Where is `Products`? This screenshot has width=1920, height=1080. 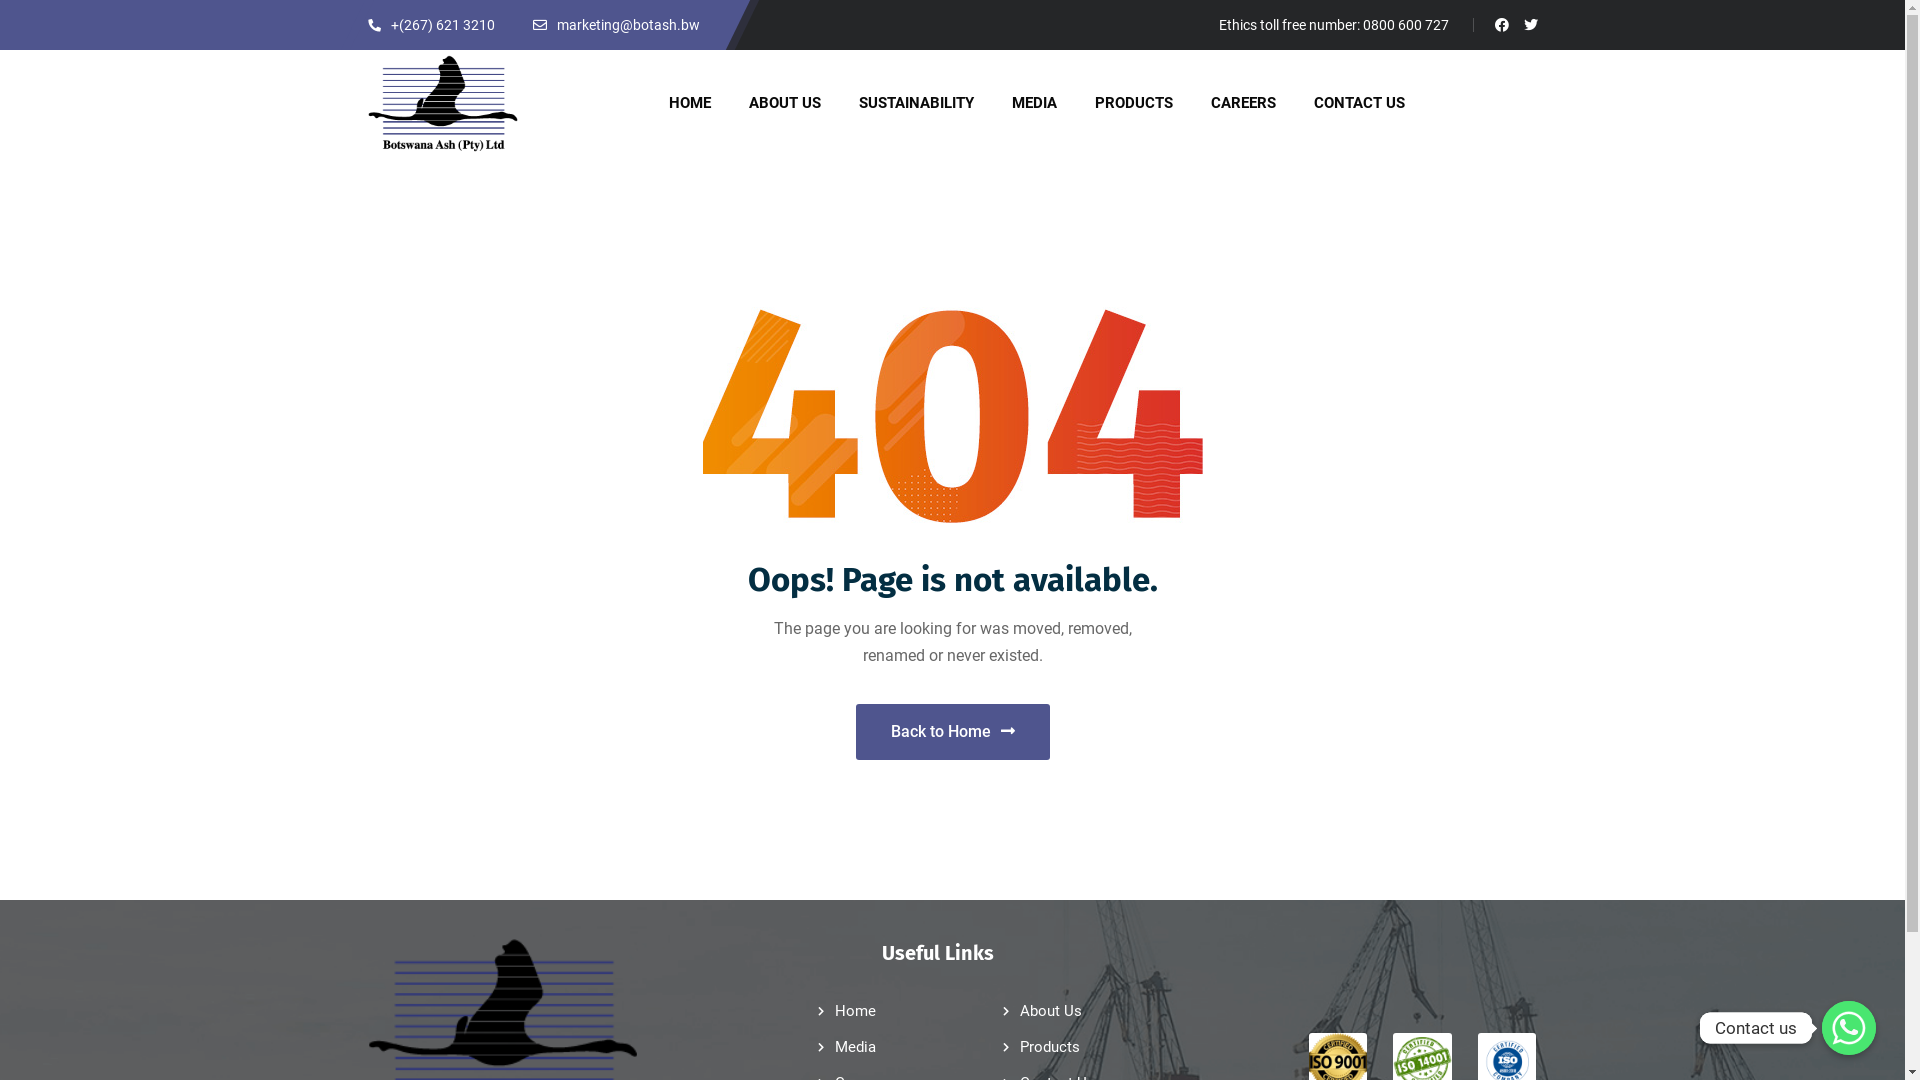
Products is located at coordinates (1050, 1047).